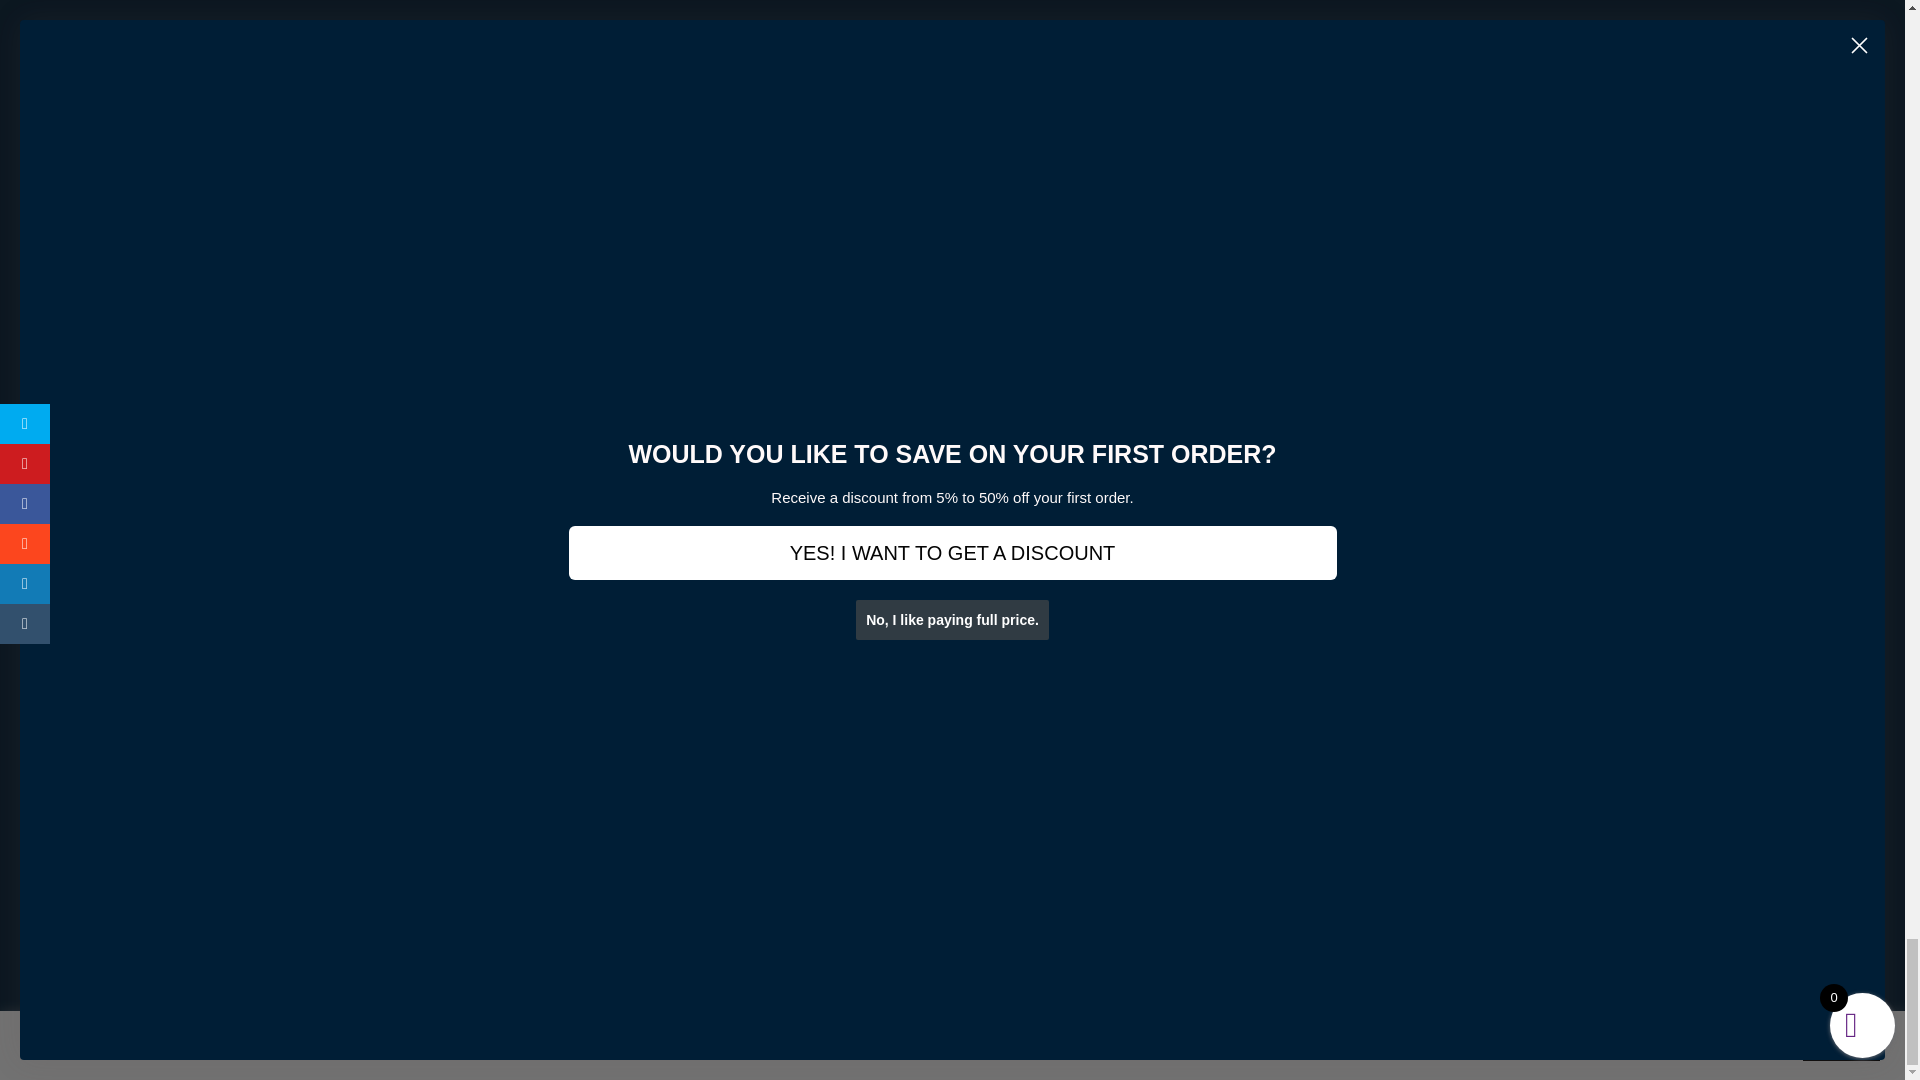 The height and width of the screenshot is (1080, 1920). What do you see at coordinates (888, 1031) in the screenshot?
I see `English` at bounding box center [888, 1031].